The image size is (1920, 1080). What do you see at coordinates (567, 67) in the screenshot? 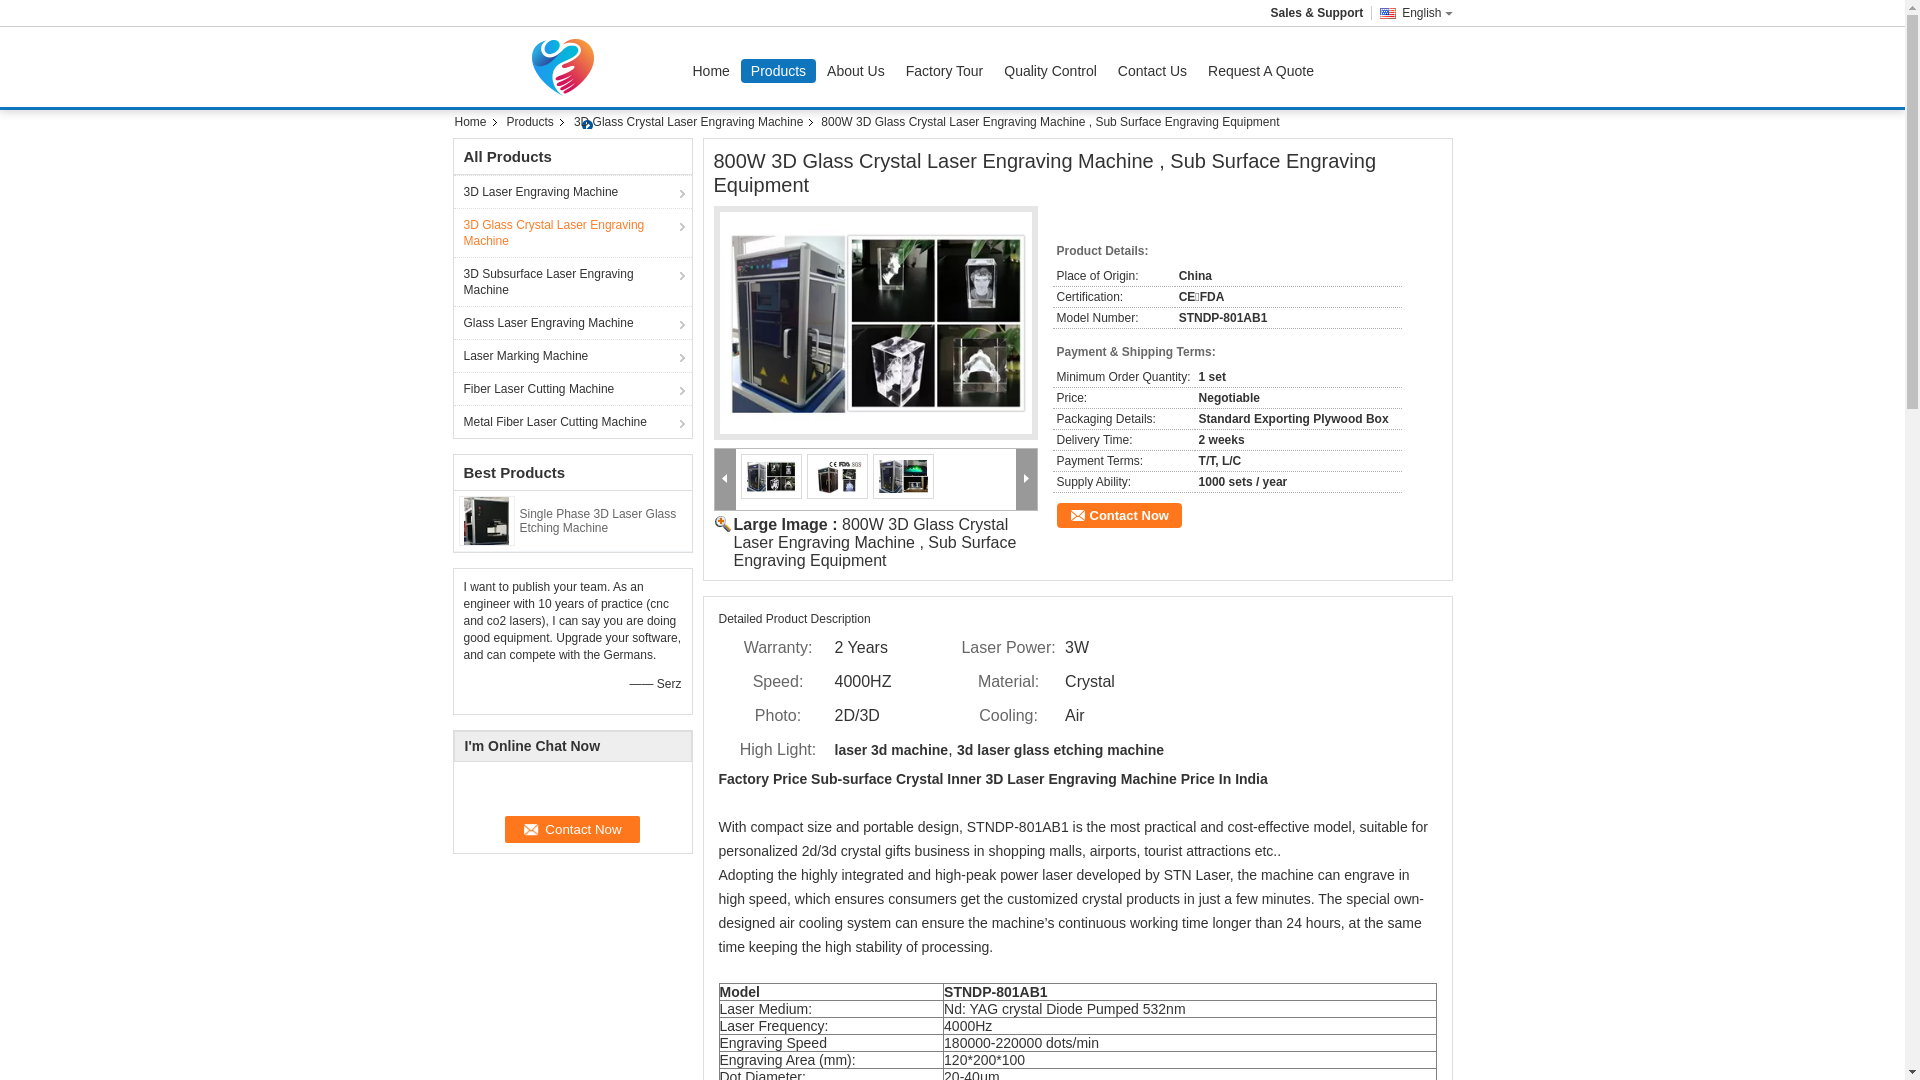
I see `China 3D Laser Engraving Machine manufacturer` at bounding box center [567, 67].